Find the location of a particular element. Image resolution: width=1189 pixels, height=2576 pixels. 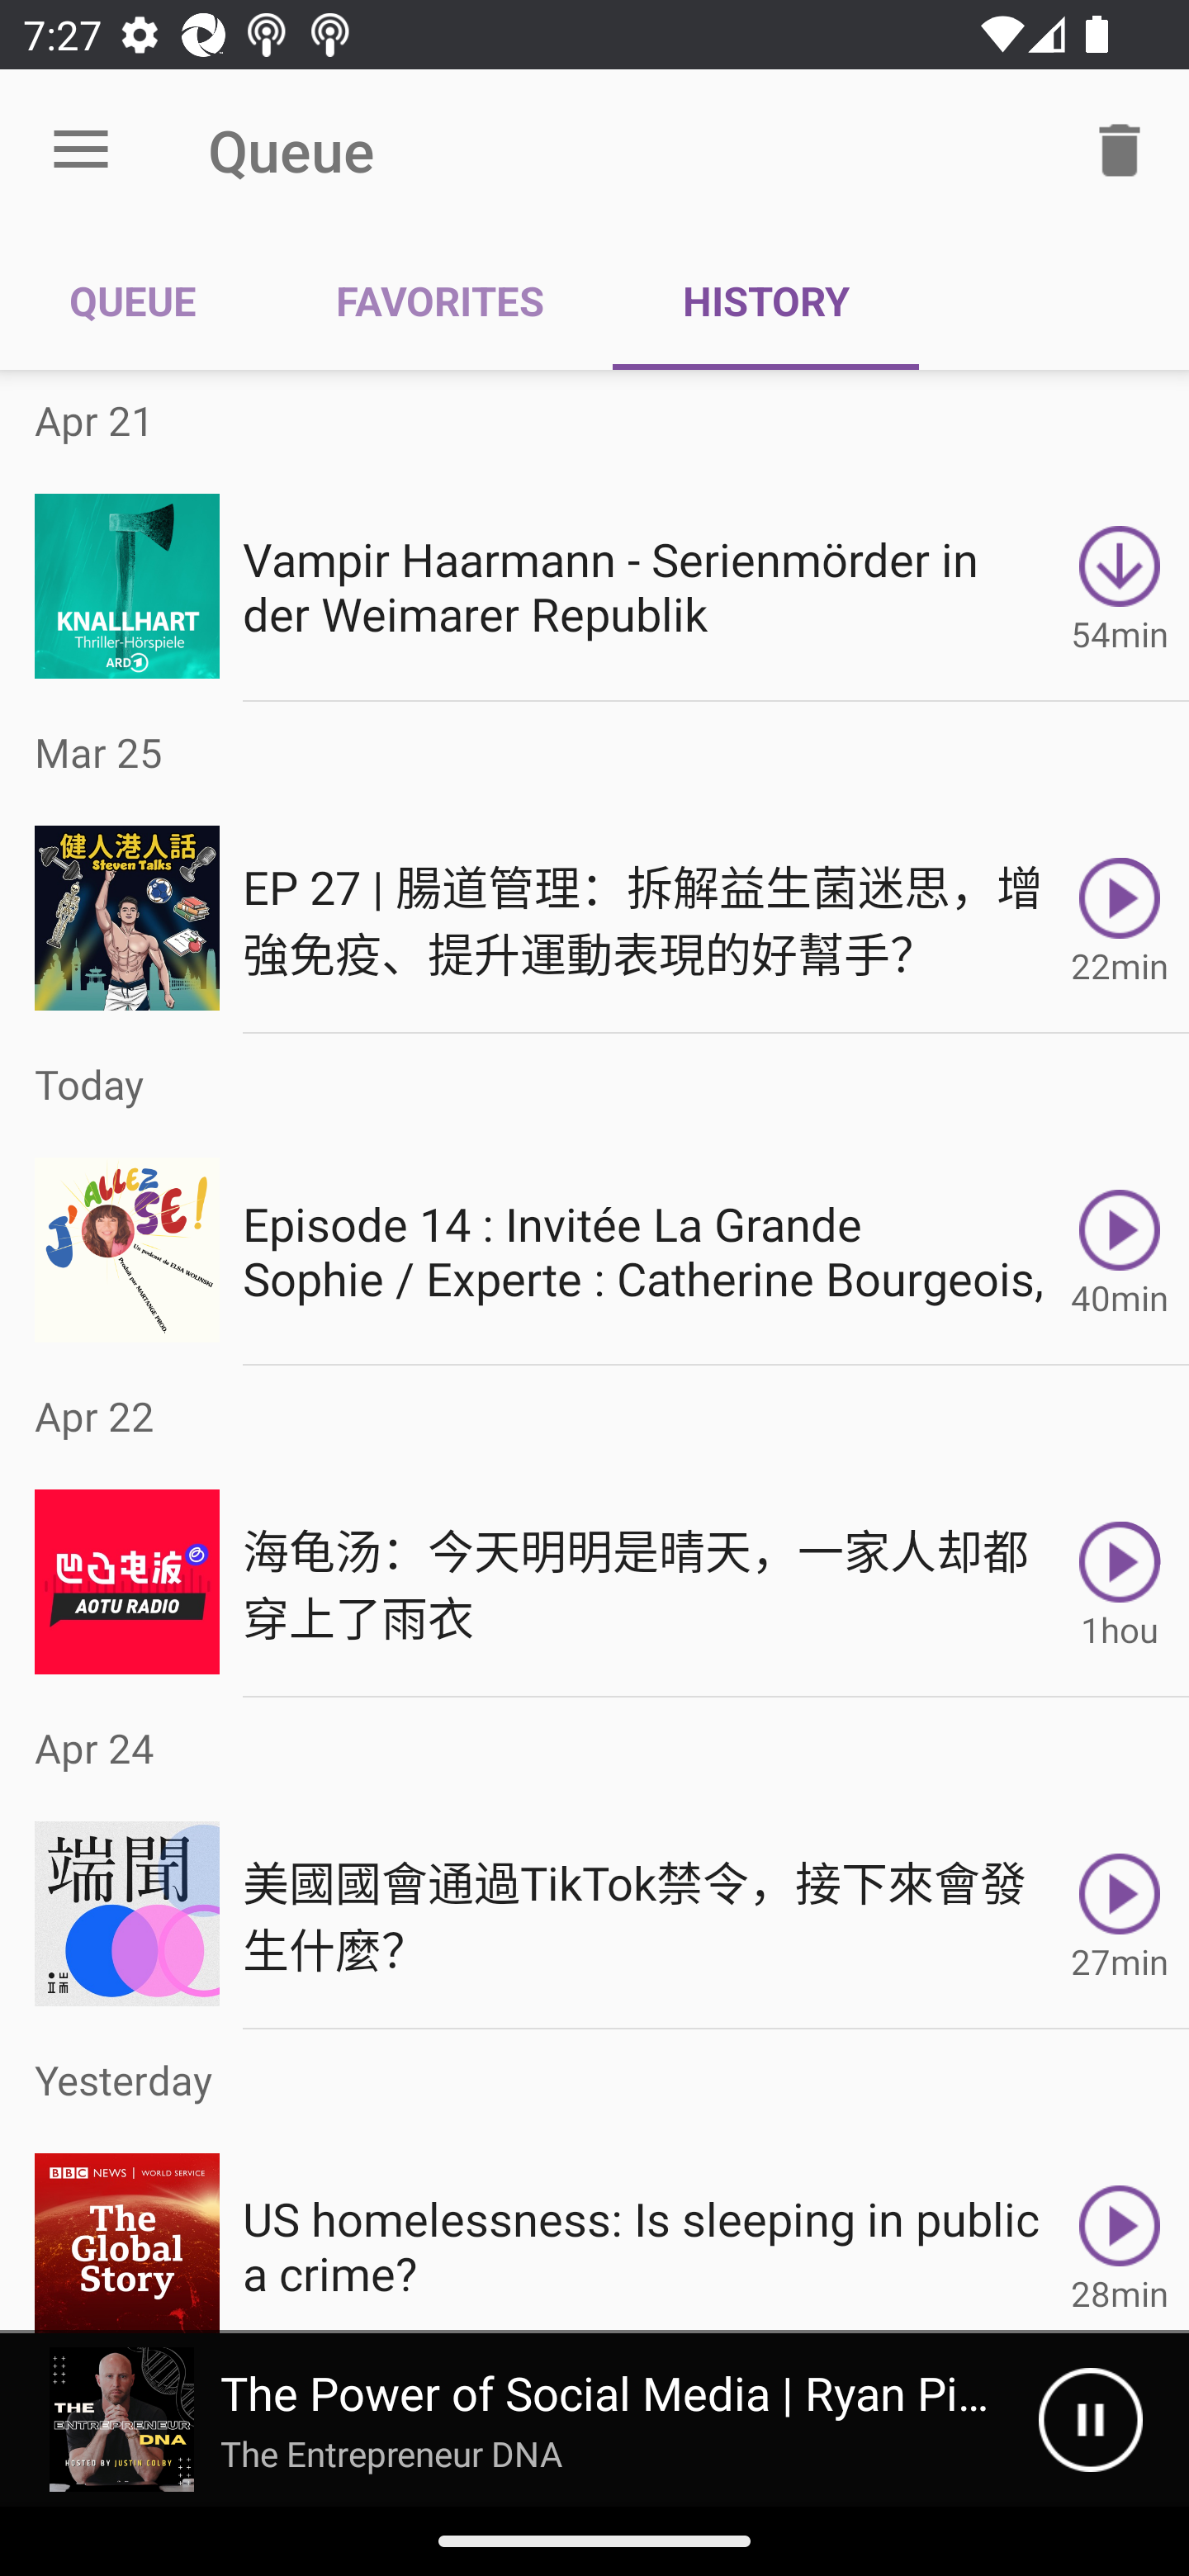

Play 40min is located at coordinates (1120, 1248).